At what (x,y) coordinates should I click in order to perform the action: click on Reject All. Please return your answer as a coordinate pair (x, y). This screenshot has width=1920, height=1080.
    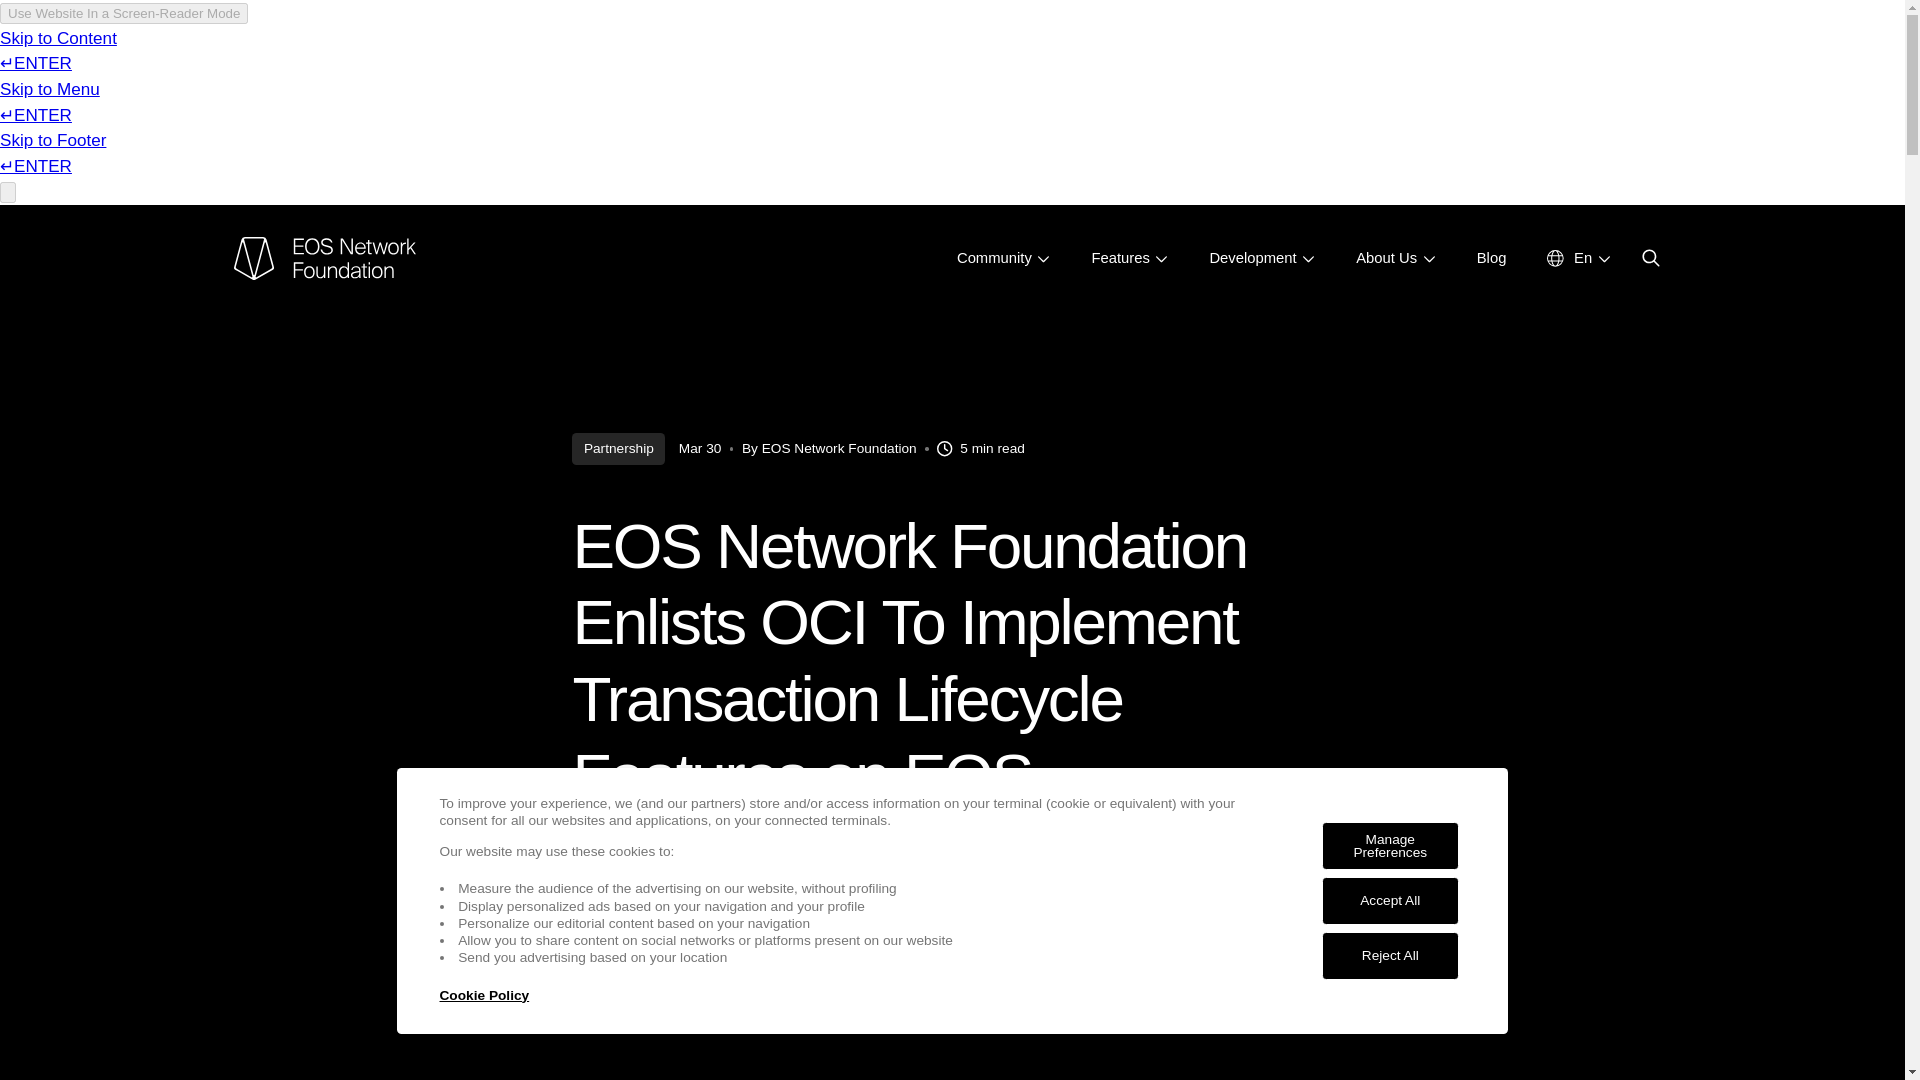
    Looking at the image, I should click on (1390, 956).